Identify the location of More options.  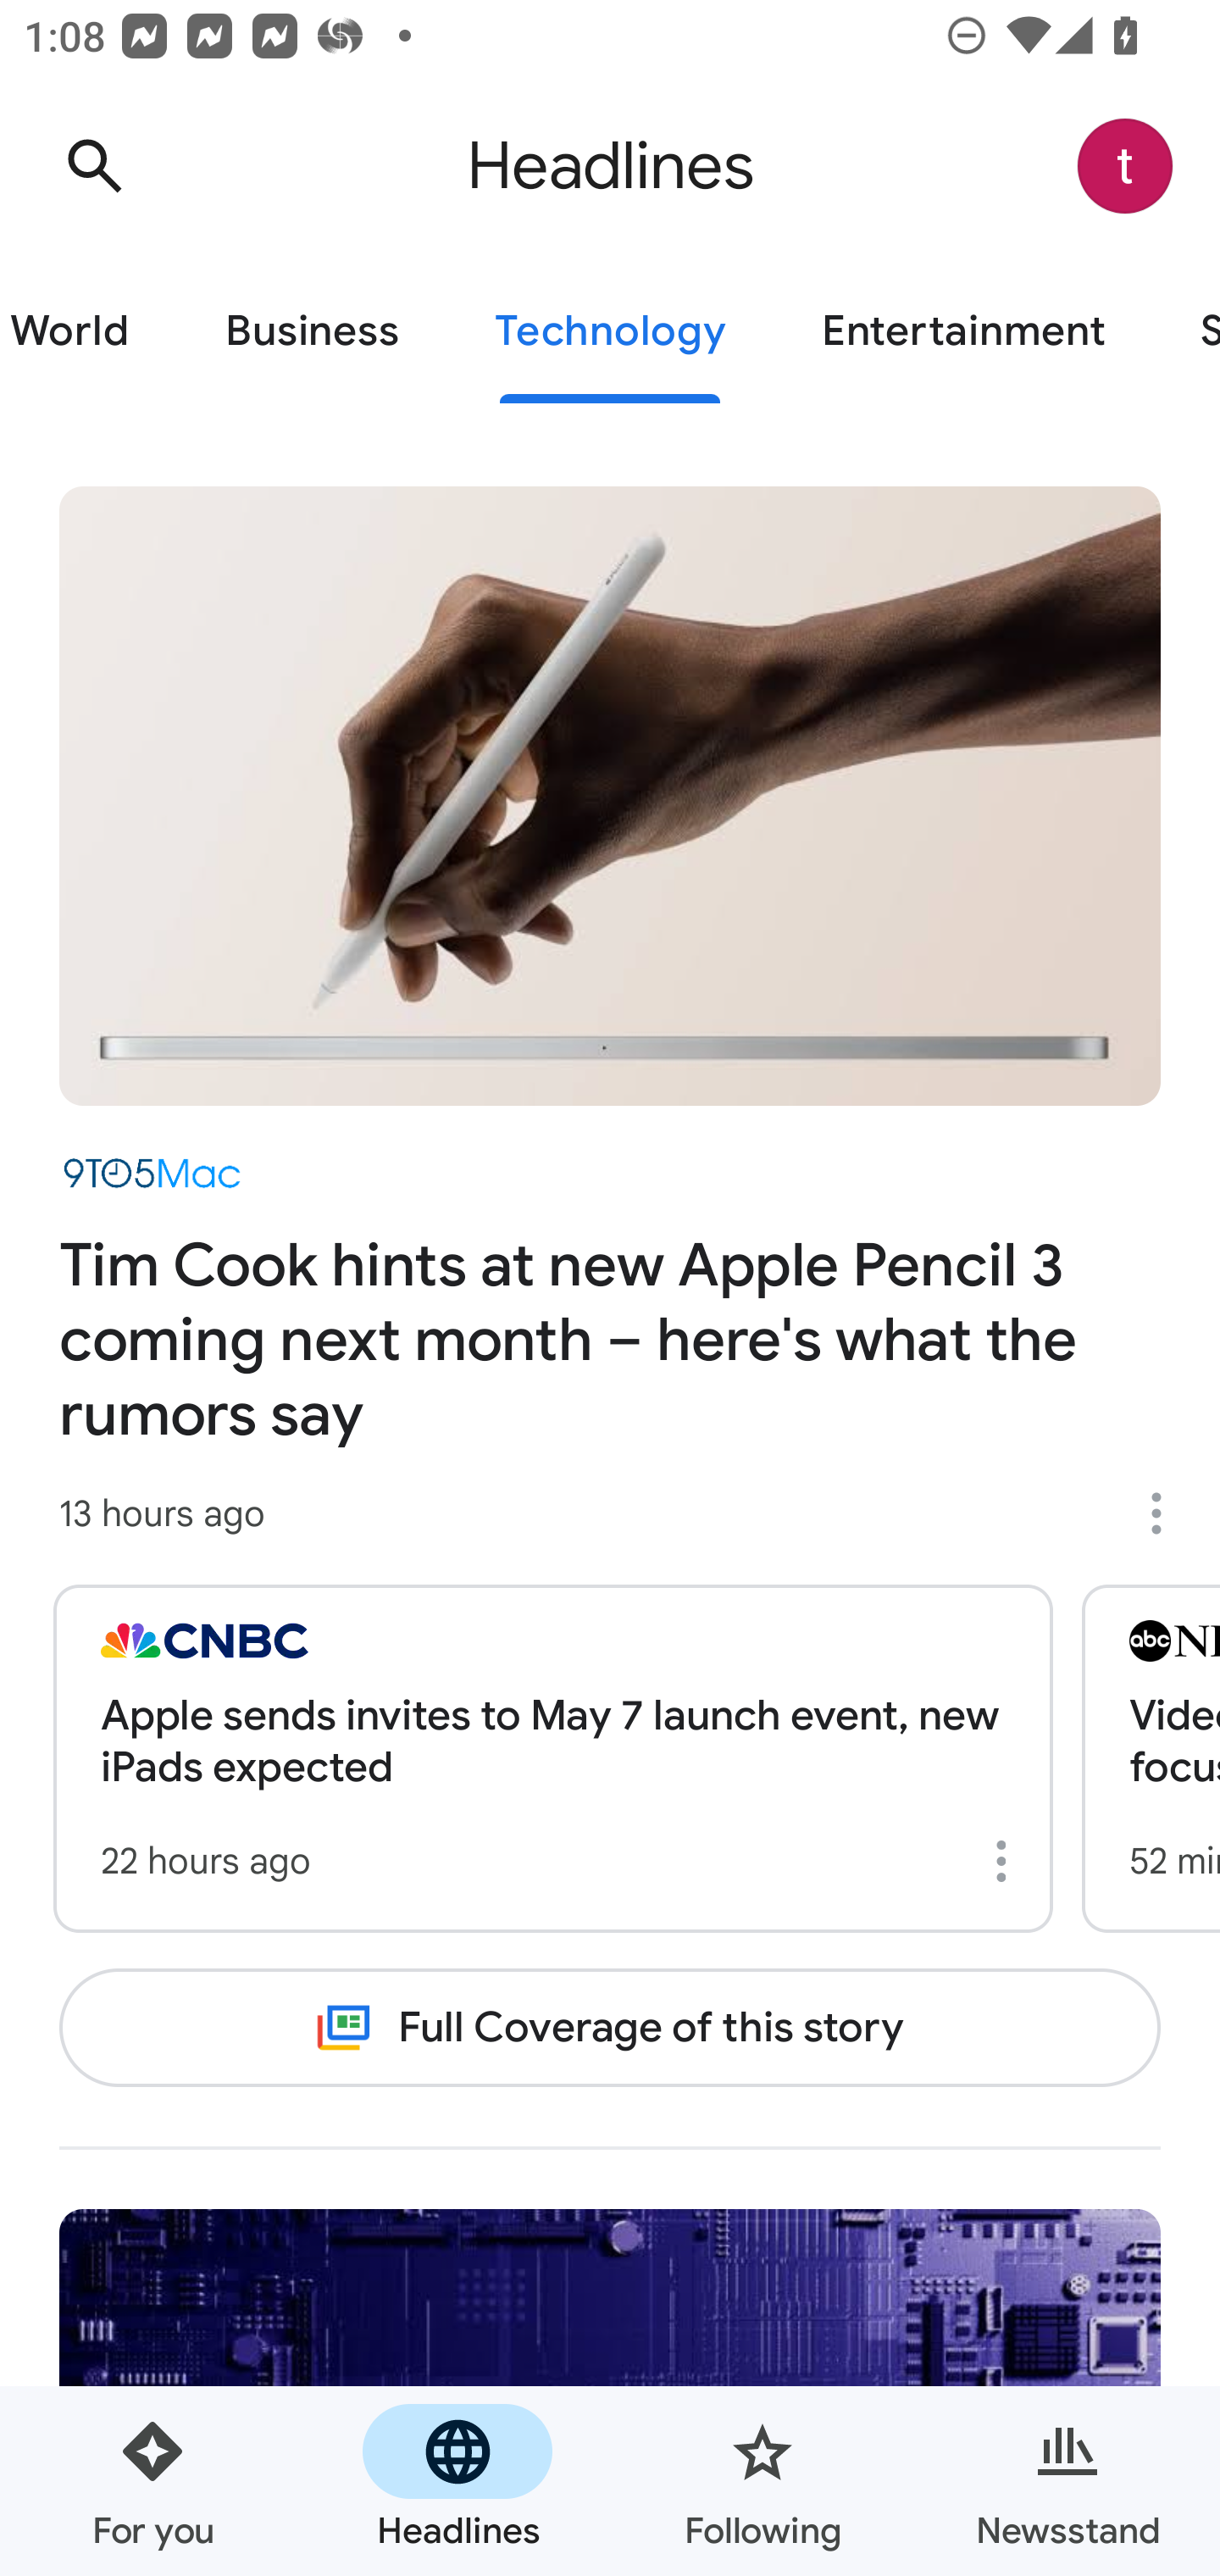
(1167, 1513).